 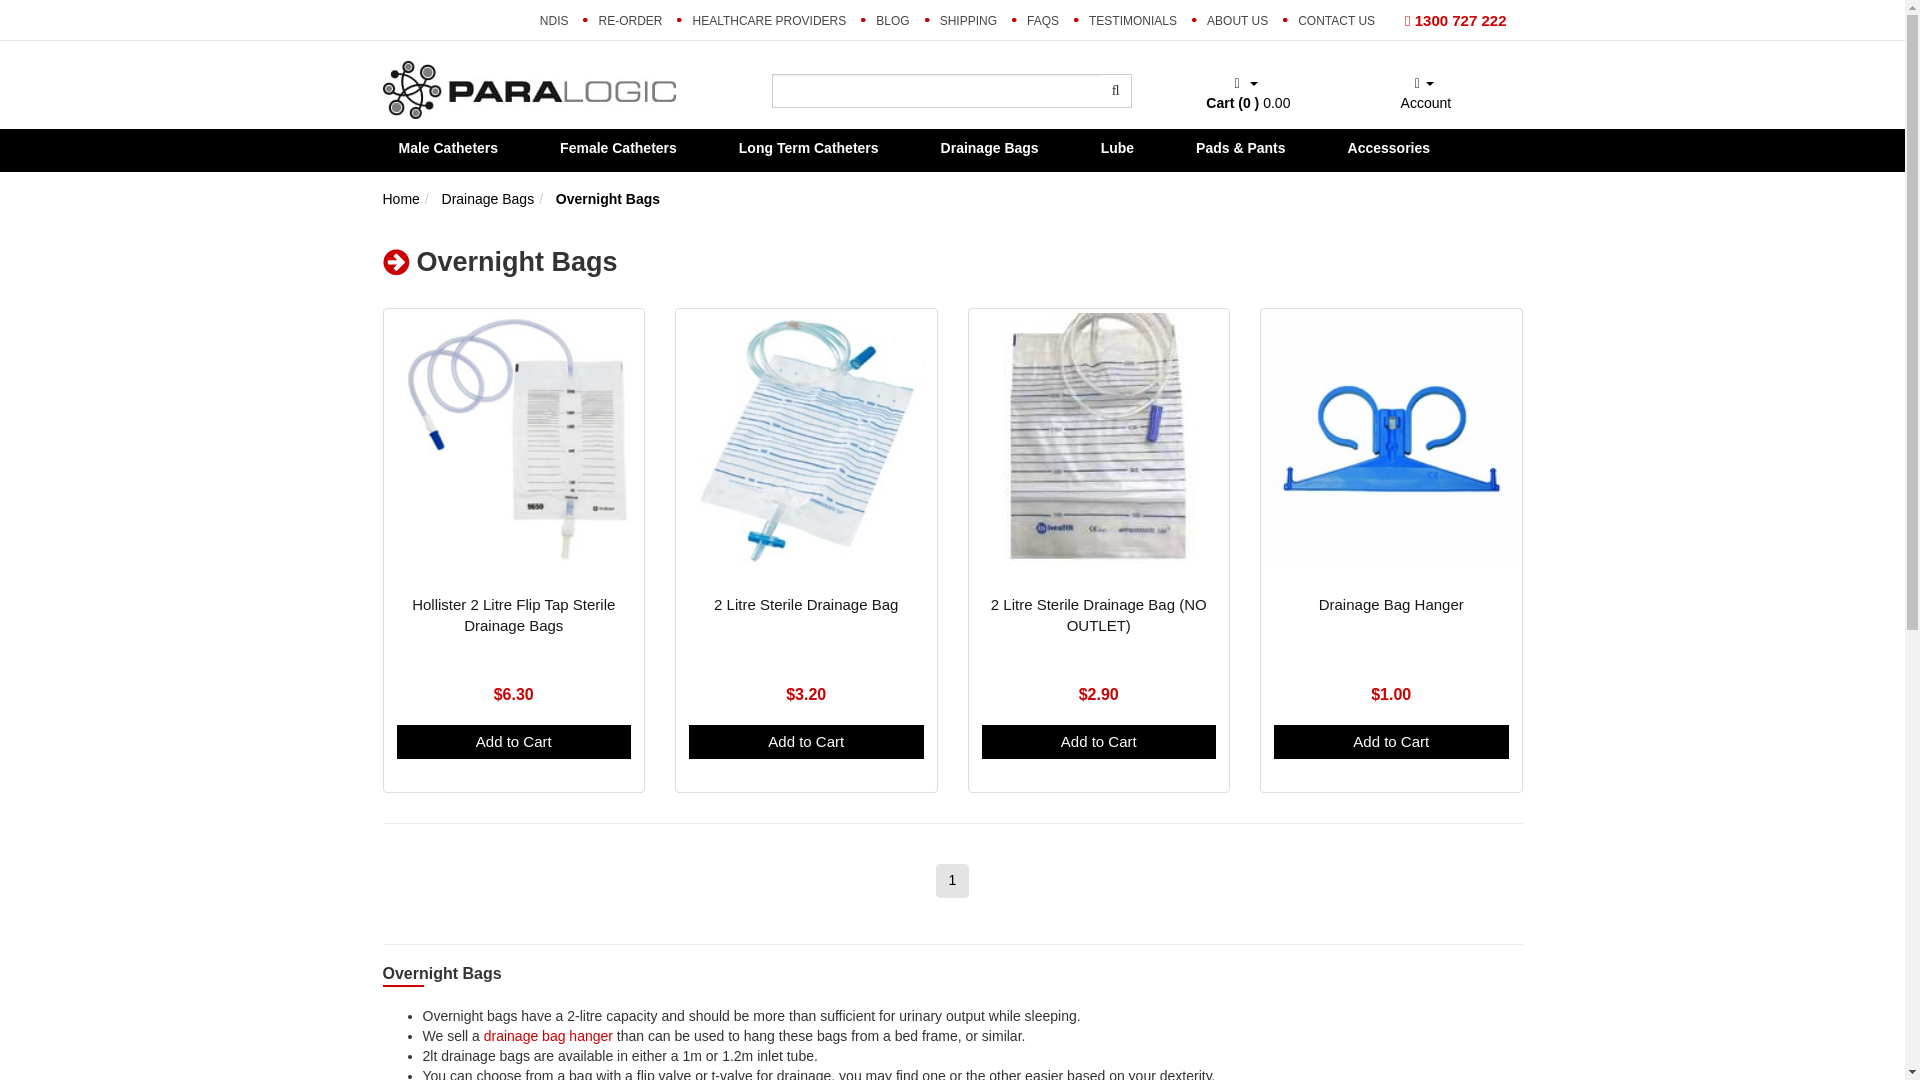 I want to click on 2 Litre Sterile Drainage Bag, so click(x=806, y=604).